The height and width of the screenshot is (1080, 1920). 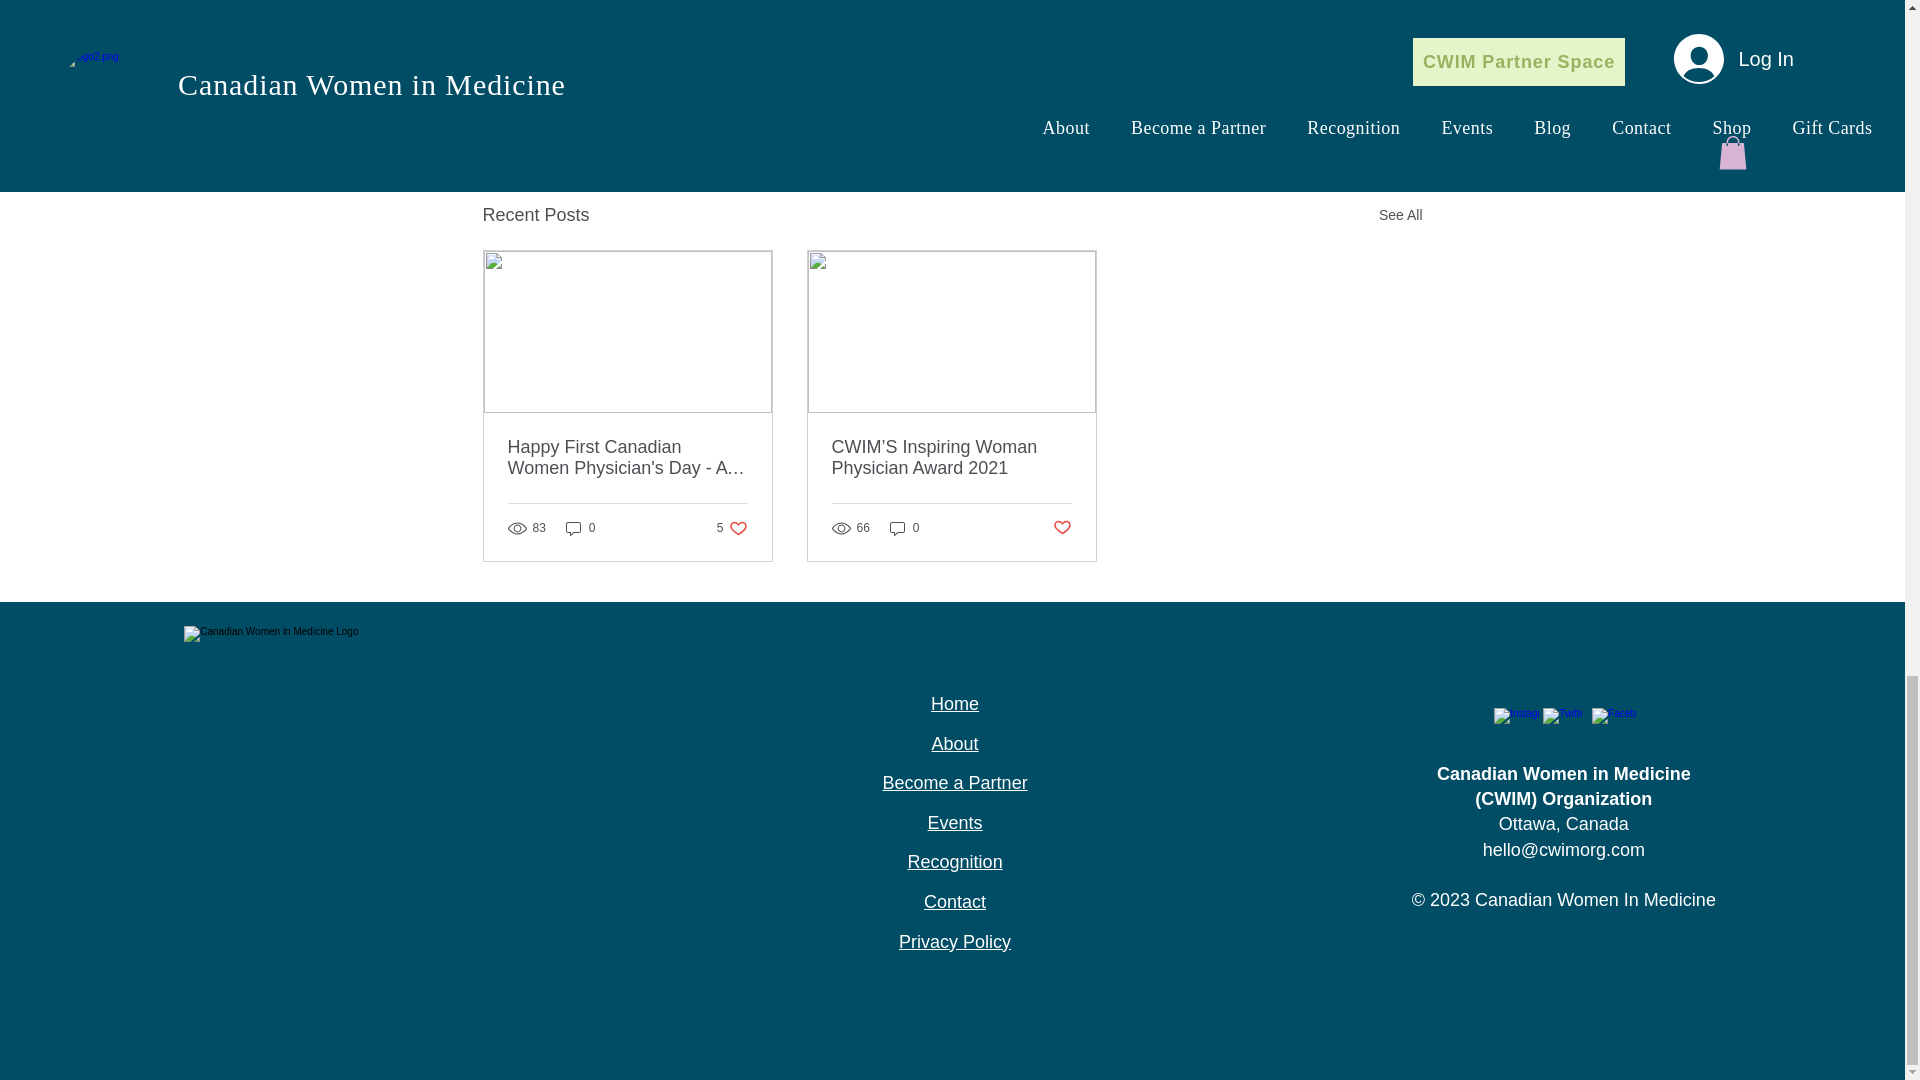 I want to click on See All, so click(x=1062, y=528).